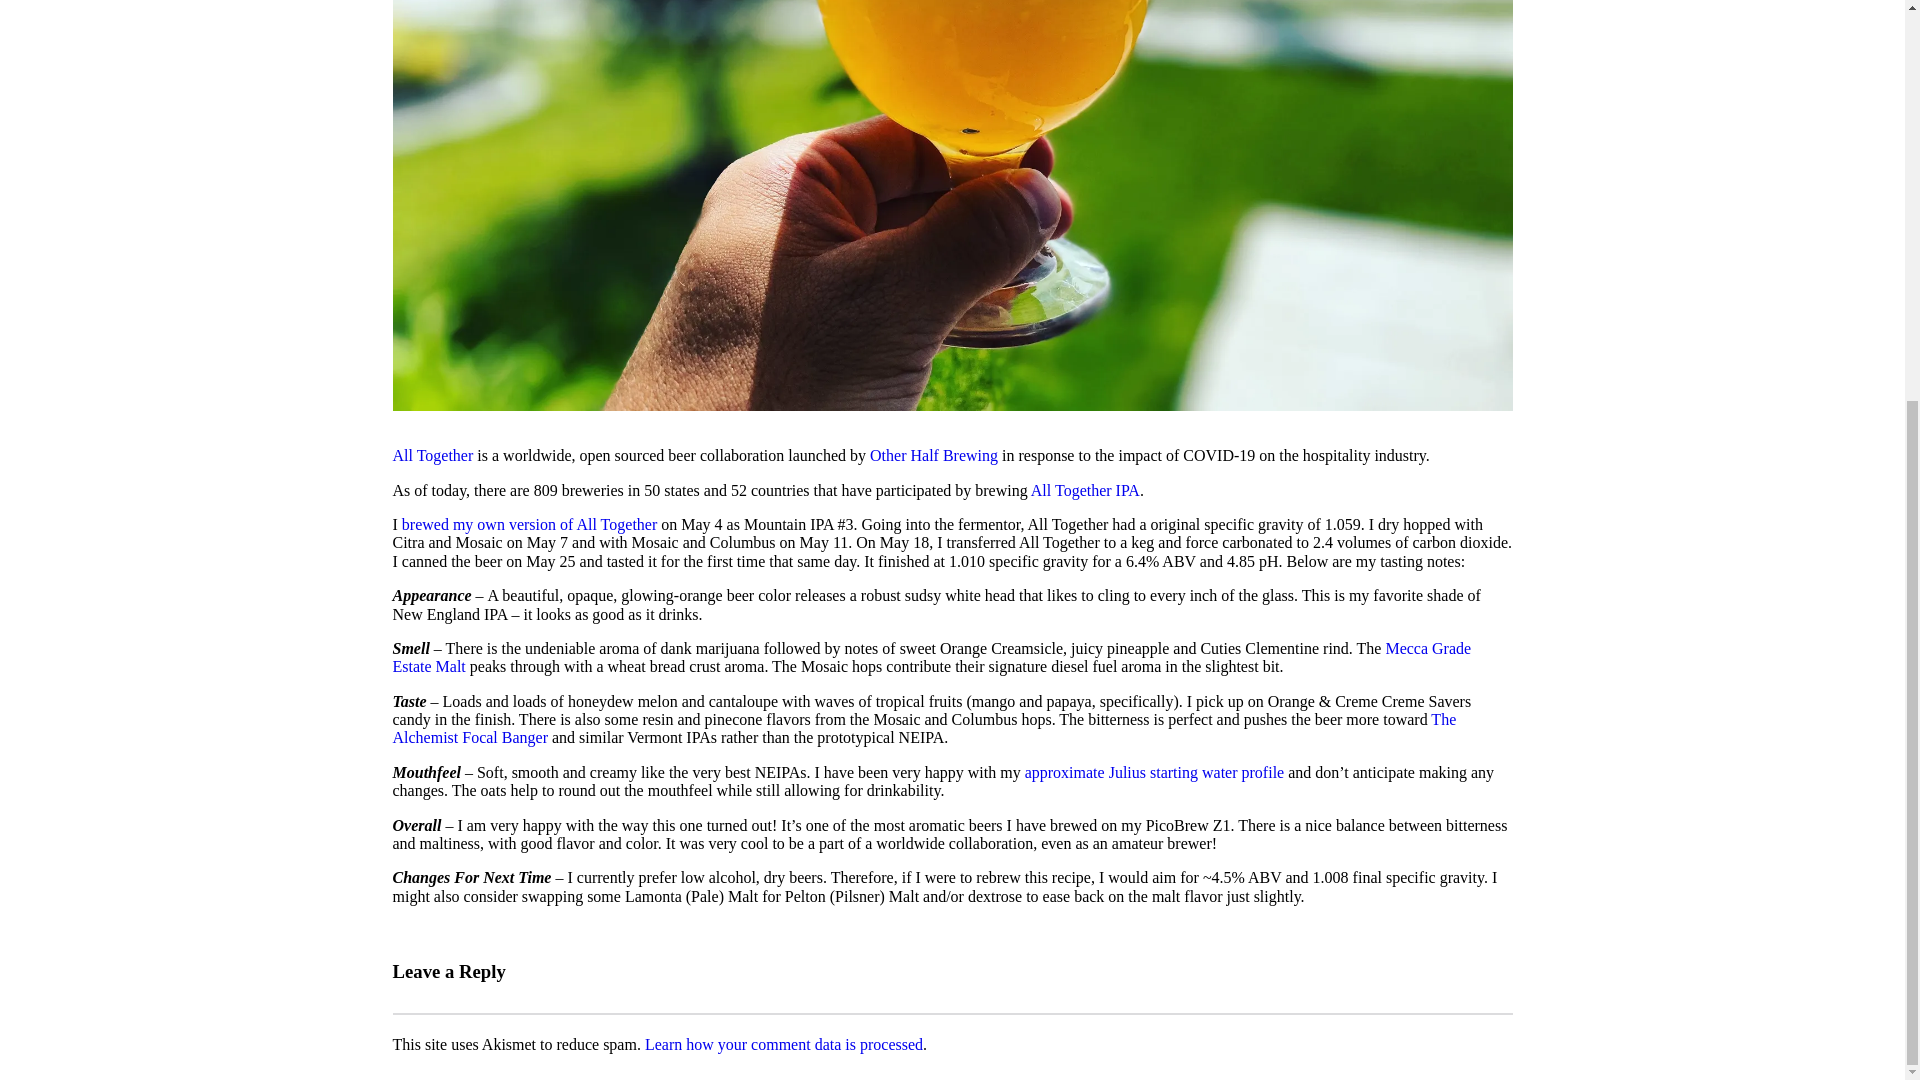 This screenshot has width=1920, height=1080. What do you see at coordinates (930, 658) in the screenshot?
I see `Mecca Grade Estate Malt` at bounding box center [930, 658].